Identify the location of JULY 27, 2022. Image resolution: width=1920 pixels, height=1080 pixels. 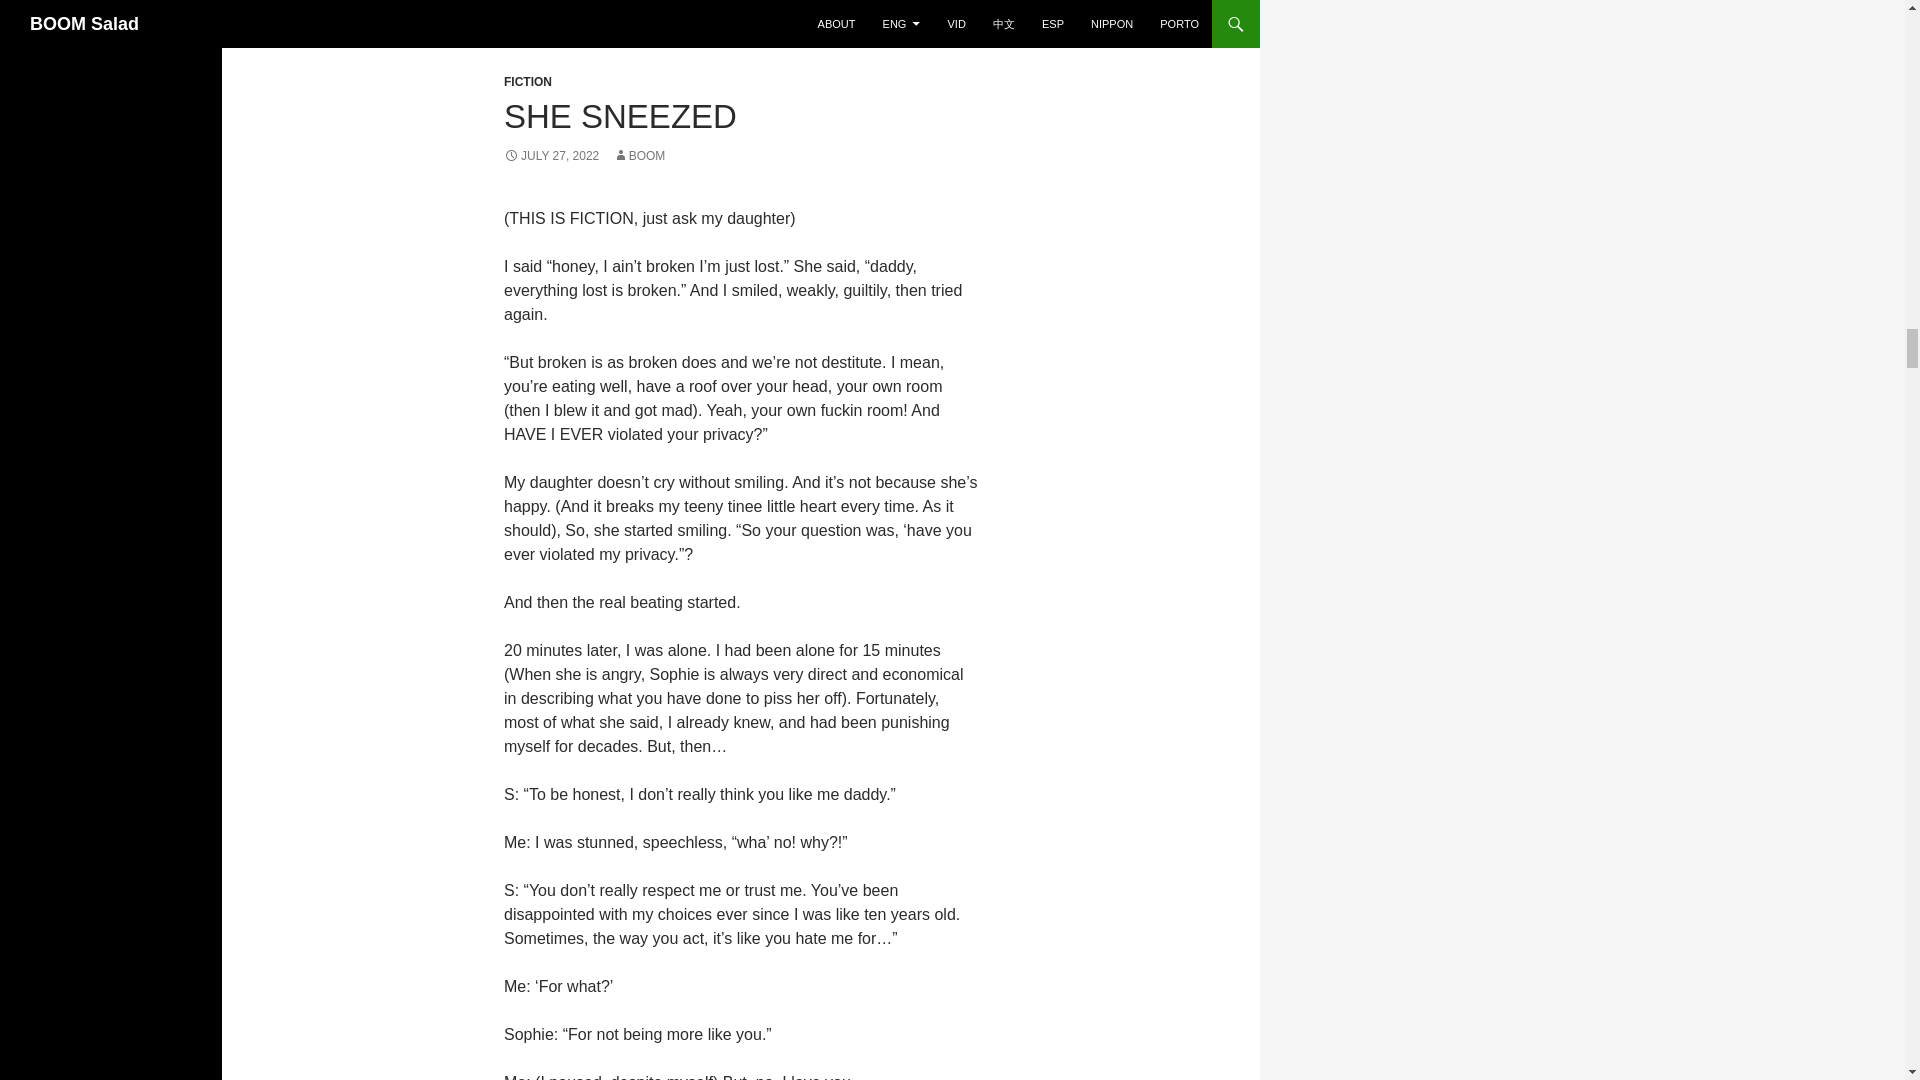
(551, 156).